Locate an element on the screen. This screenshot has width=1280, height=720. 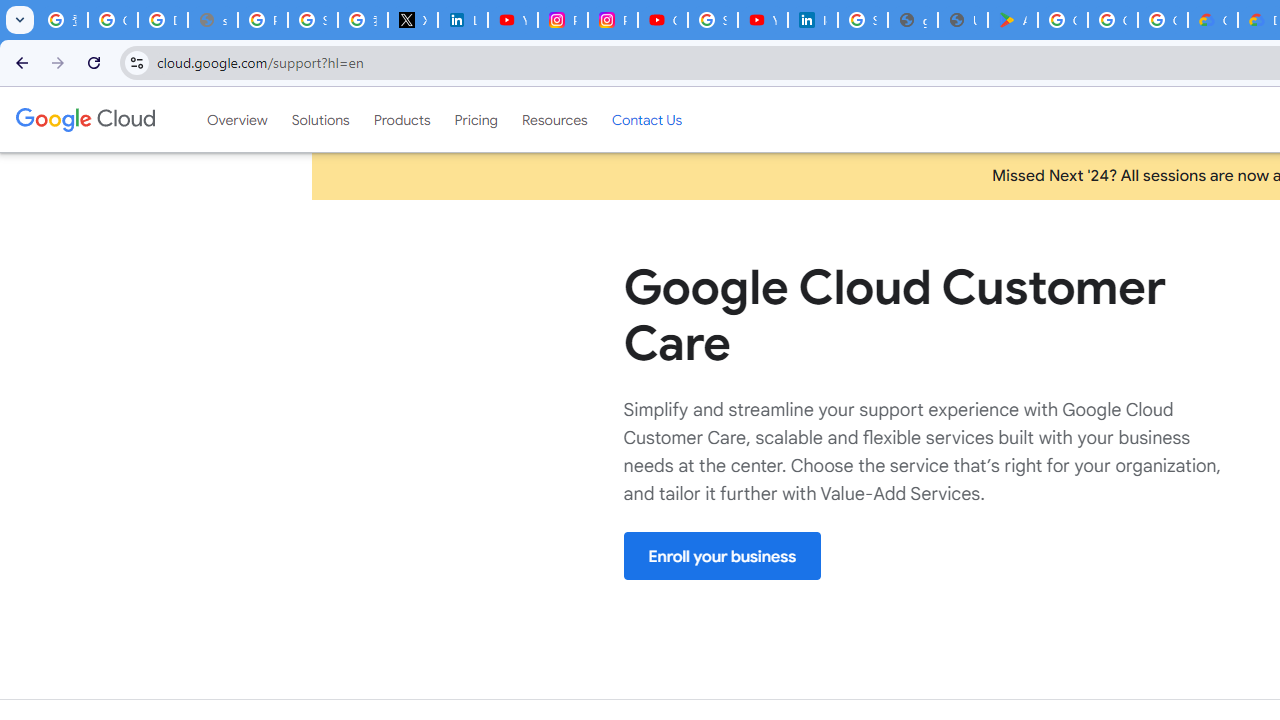
Sign in - Google Accounts is located at coordinates (863, 20).